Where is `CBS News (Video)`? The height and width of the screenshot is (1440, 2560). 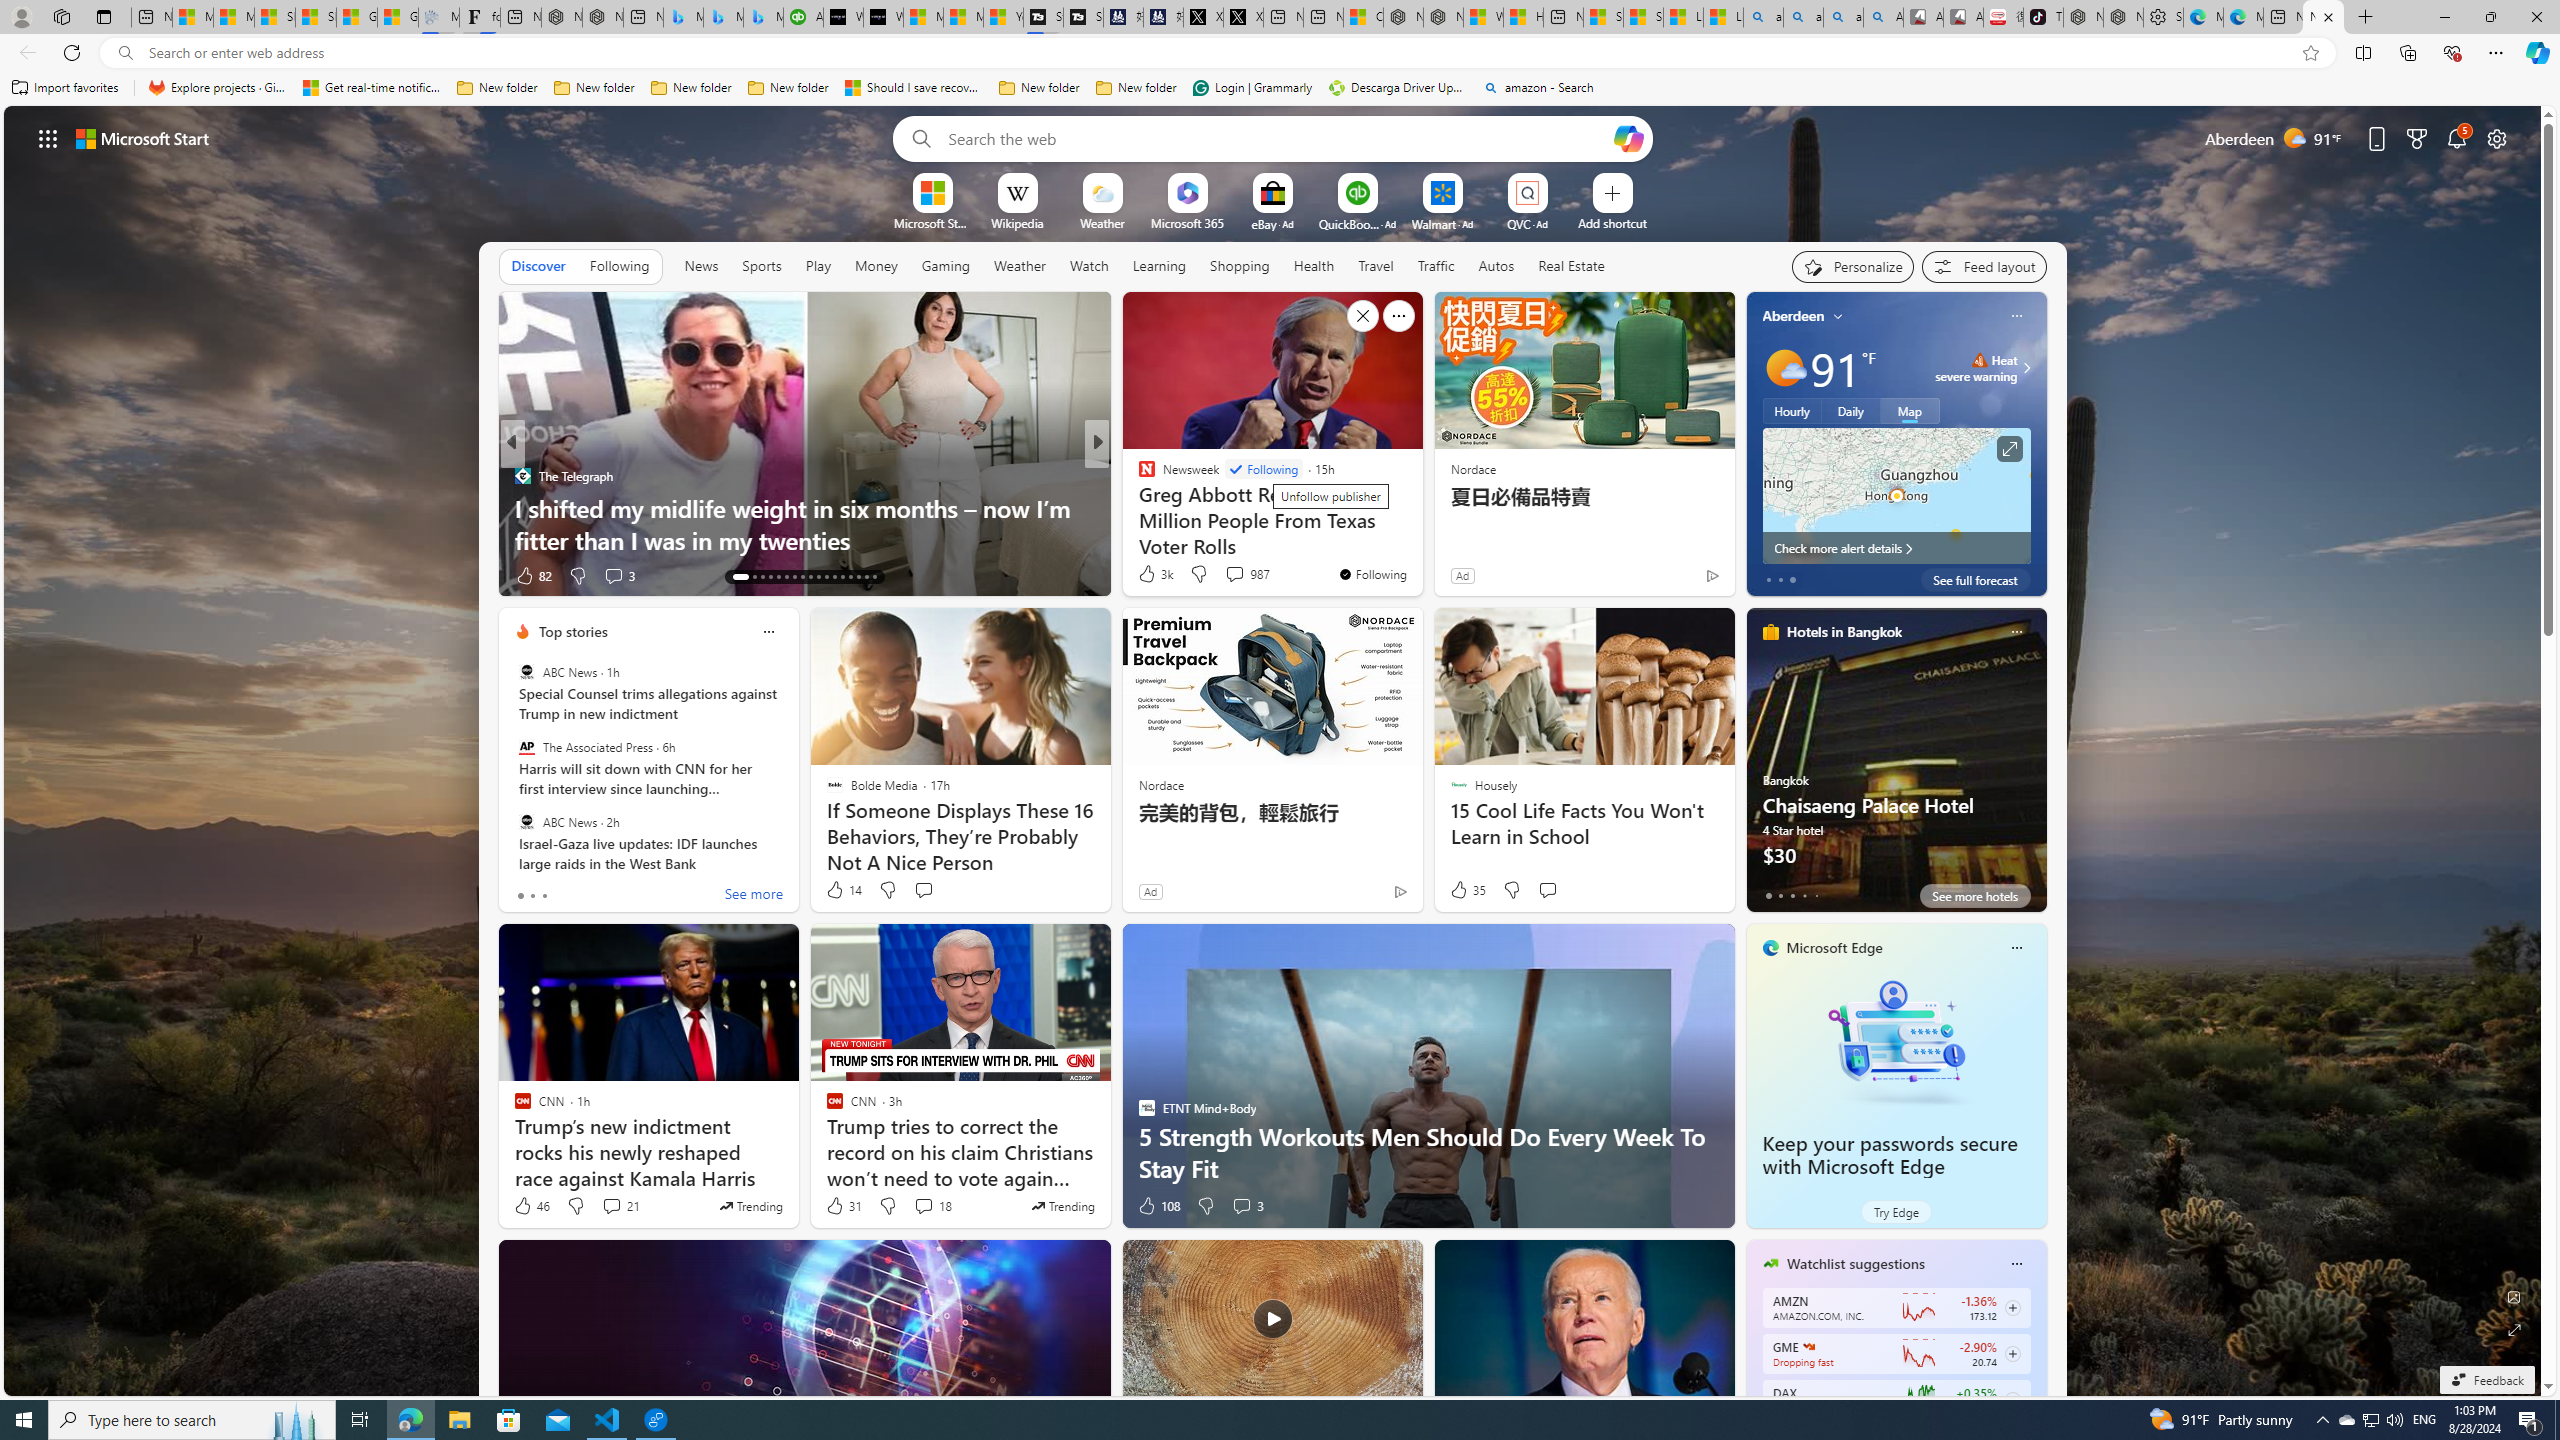 CBS News (Video) is located at coordinates (1137, 476).